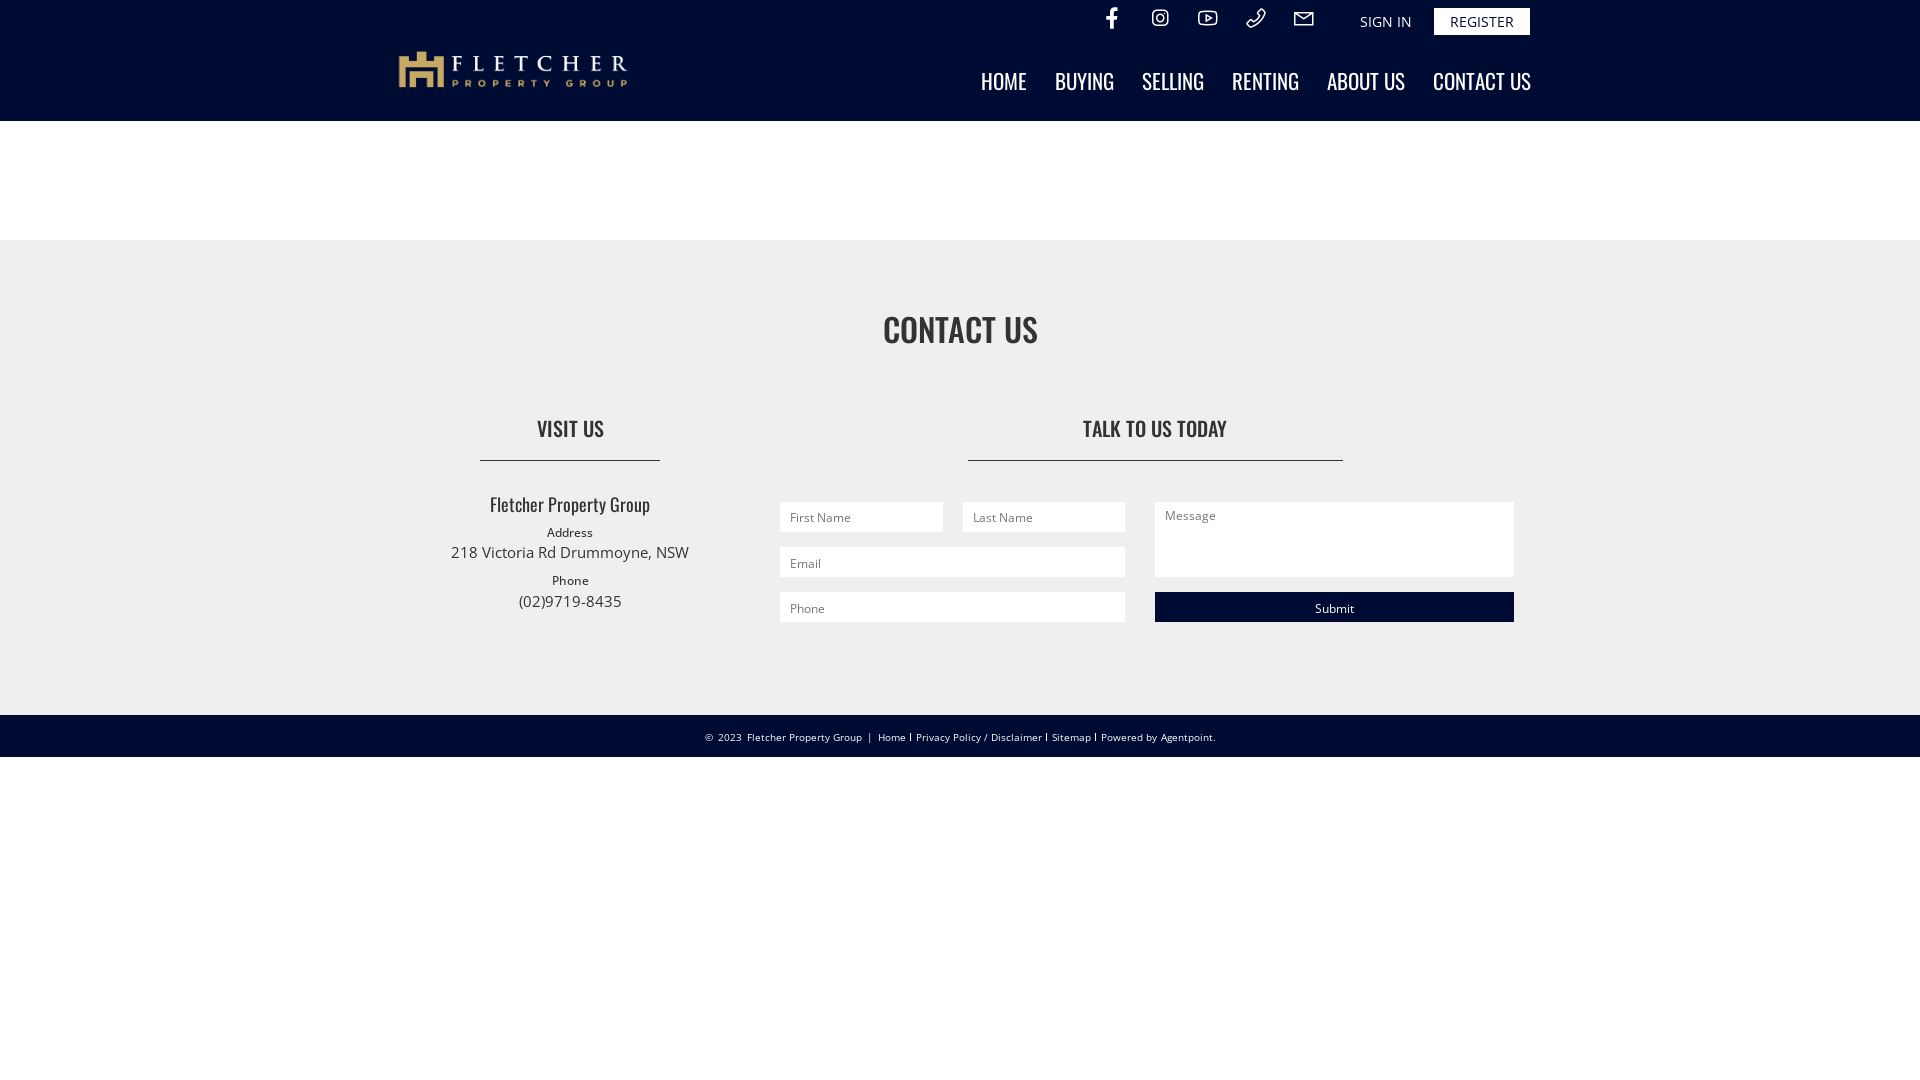 This screenshot has width=1920, height=1080. Describe the element at coordinates (979, 737) in the screenshot. I see `Privacy Policy / Disclaimer` at that location.